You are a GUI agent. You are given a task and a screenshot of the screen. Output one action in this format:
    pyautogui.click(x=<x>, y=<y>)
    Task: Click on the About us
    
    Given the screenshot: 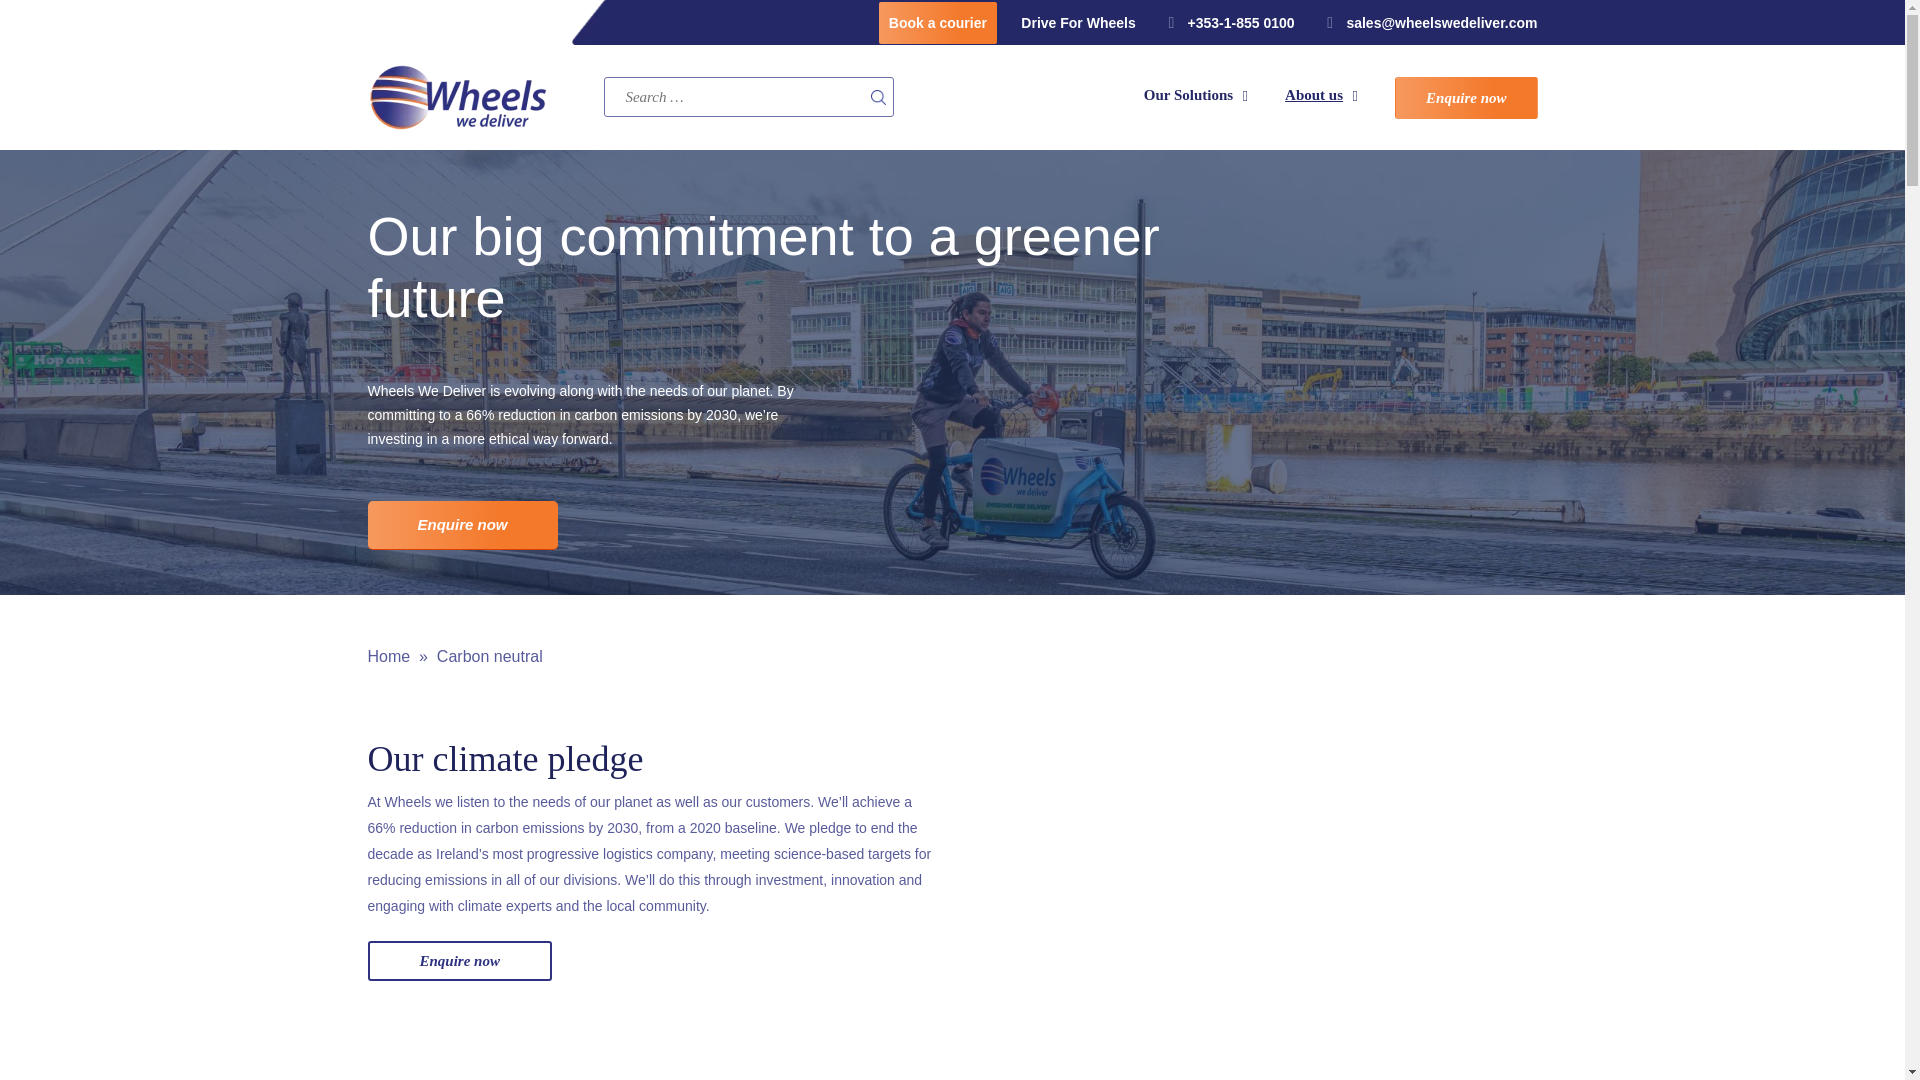 What is the action you would take?
    pyautogui.click(x=1320, y=96)
    